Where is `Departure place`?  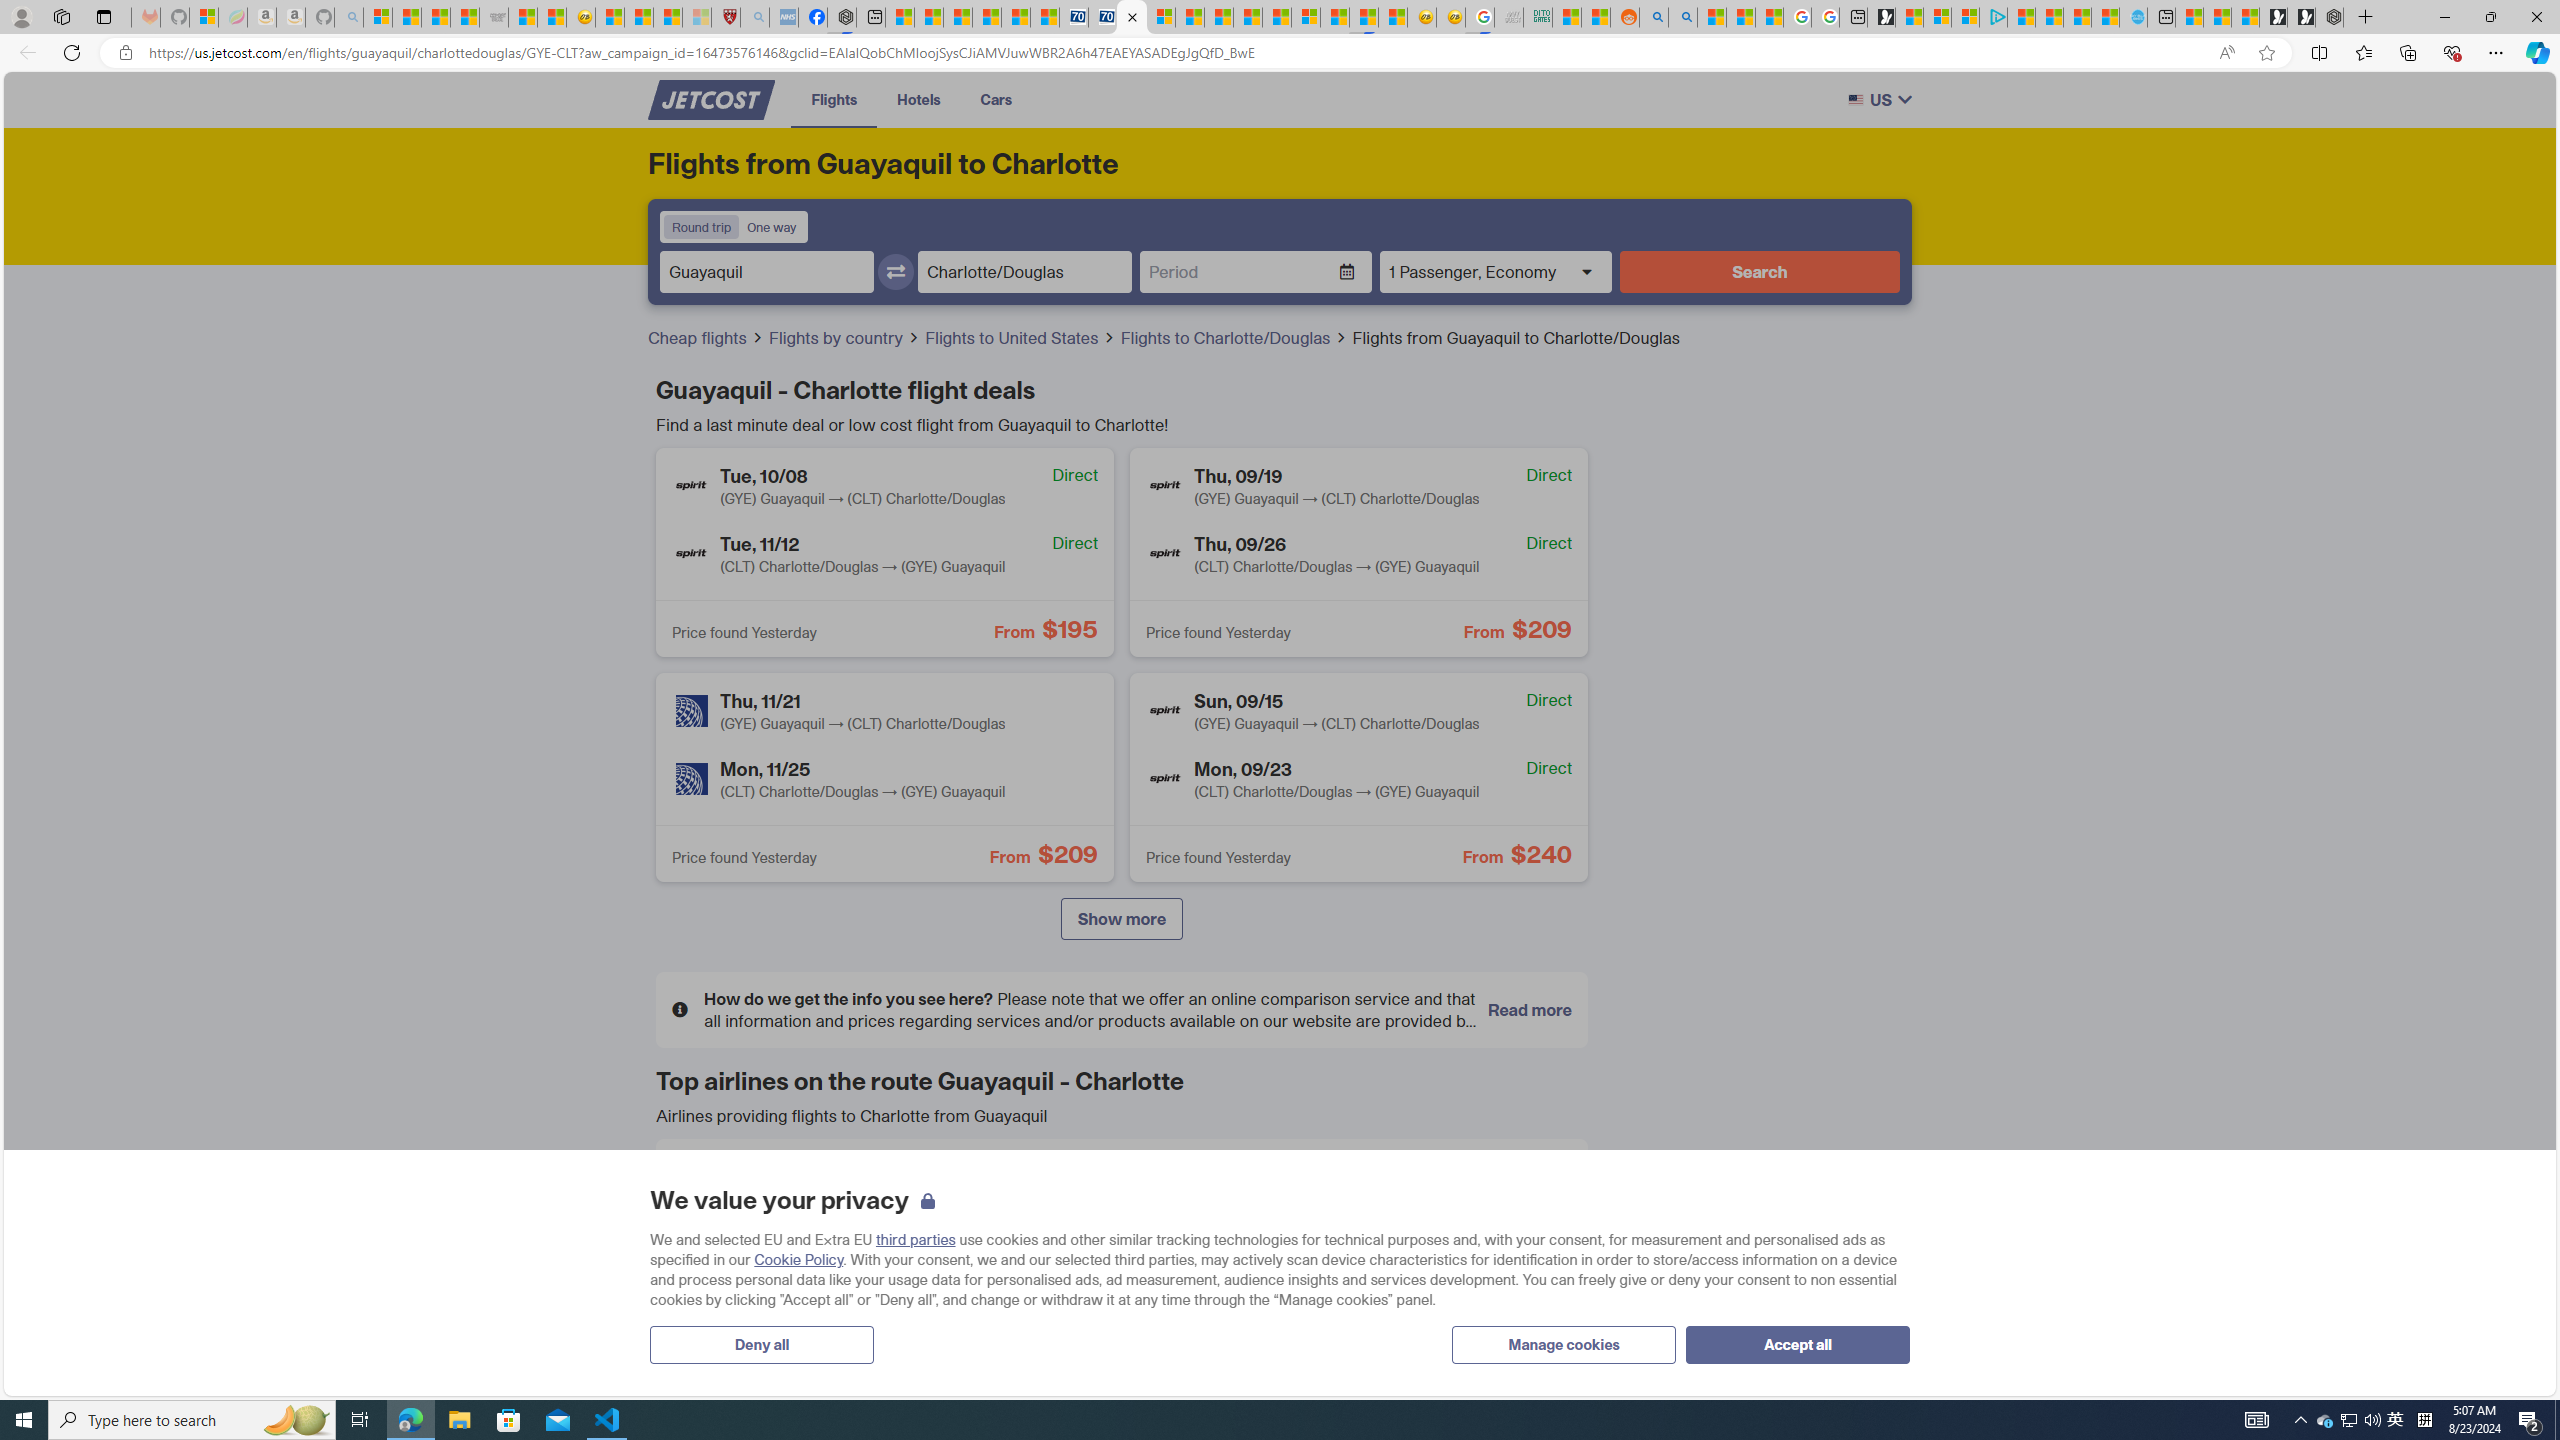 Departure place is located at coordinates (766, 272).